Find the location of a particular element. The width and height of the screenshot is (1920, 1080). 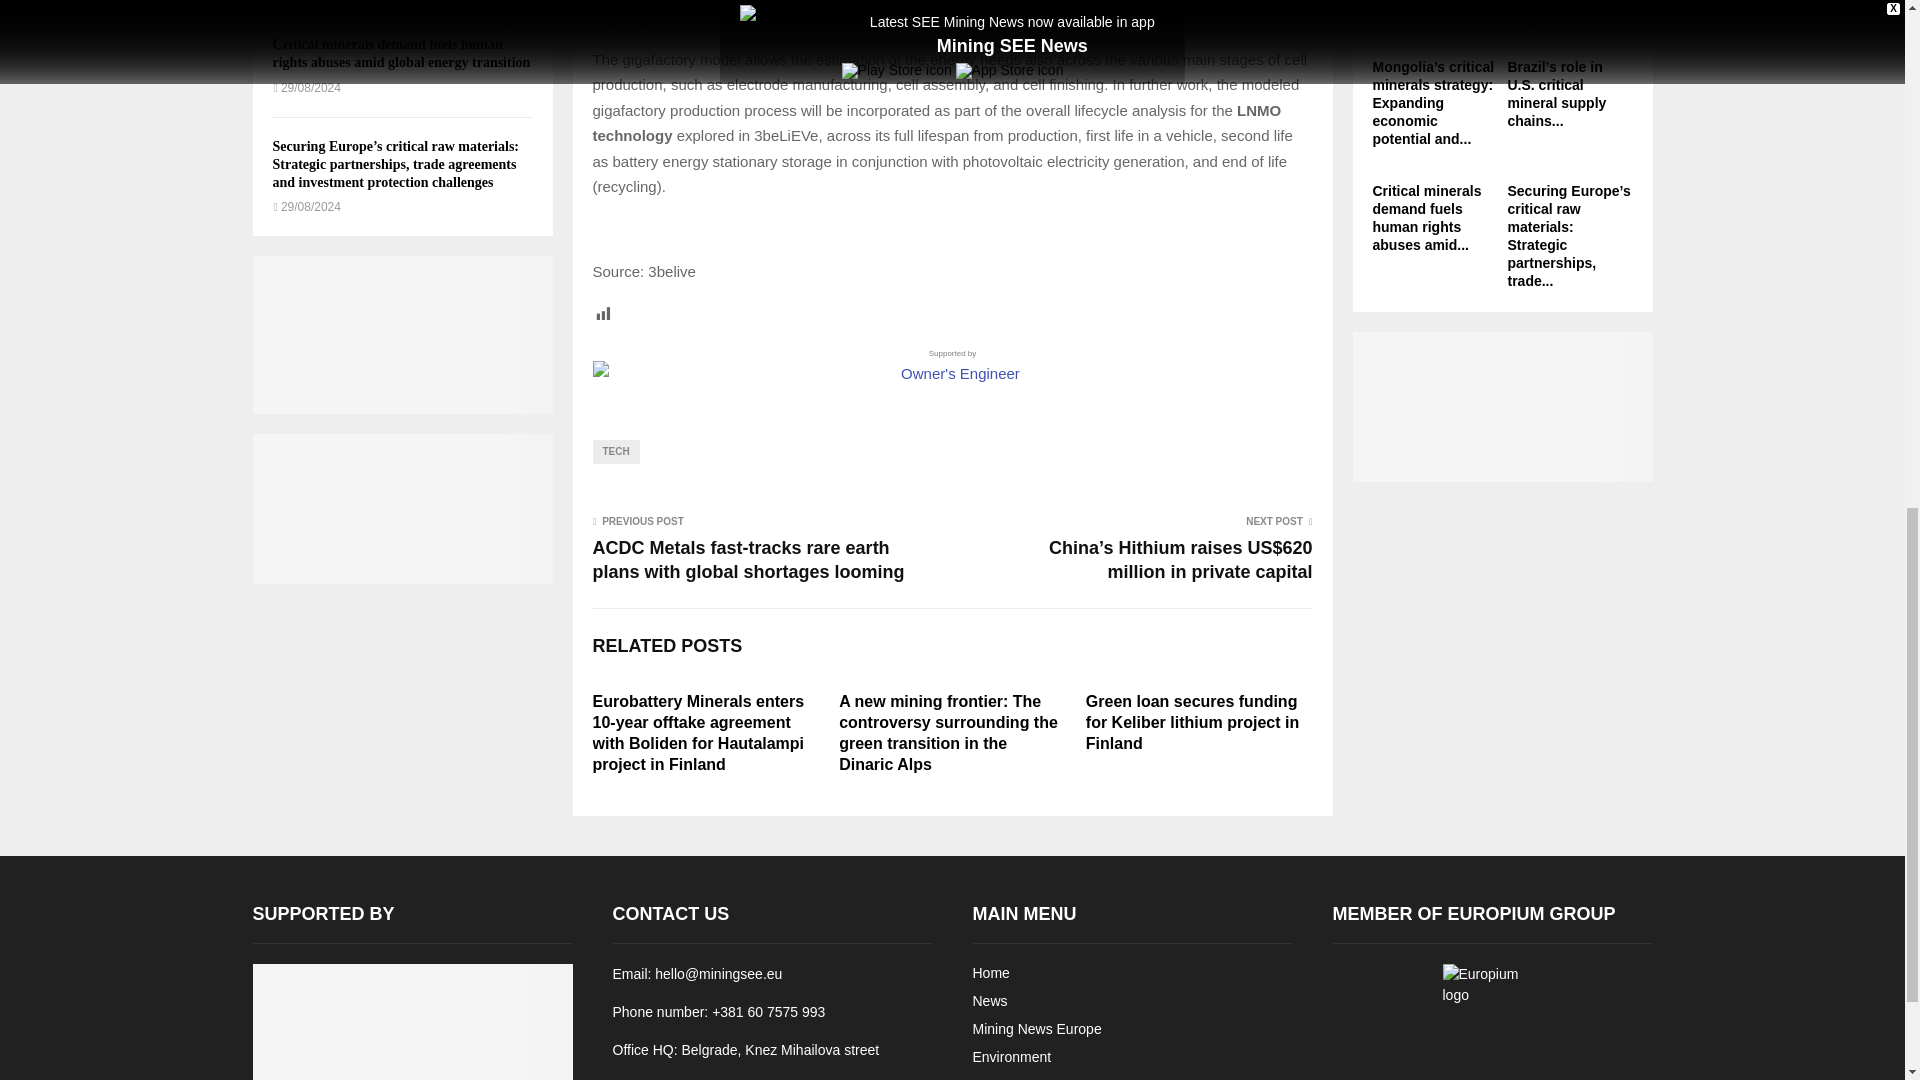

TECH is located at coordinates (615, 452).